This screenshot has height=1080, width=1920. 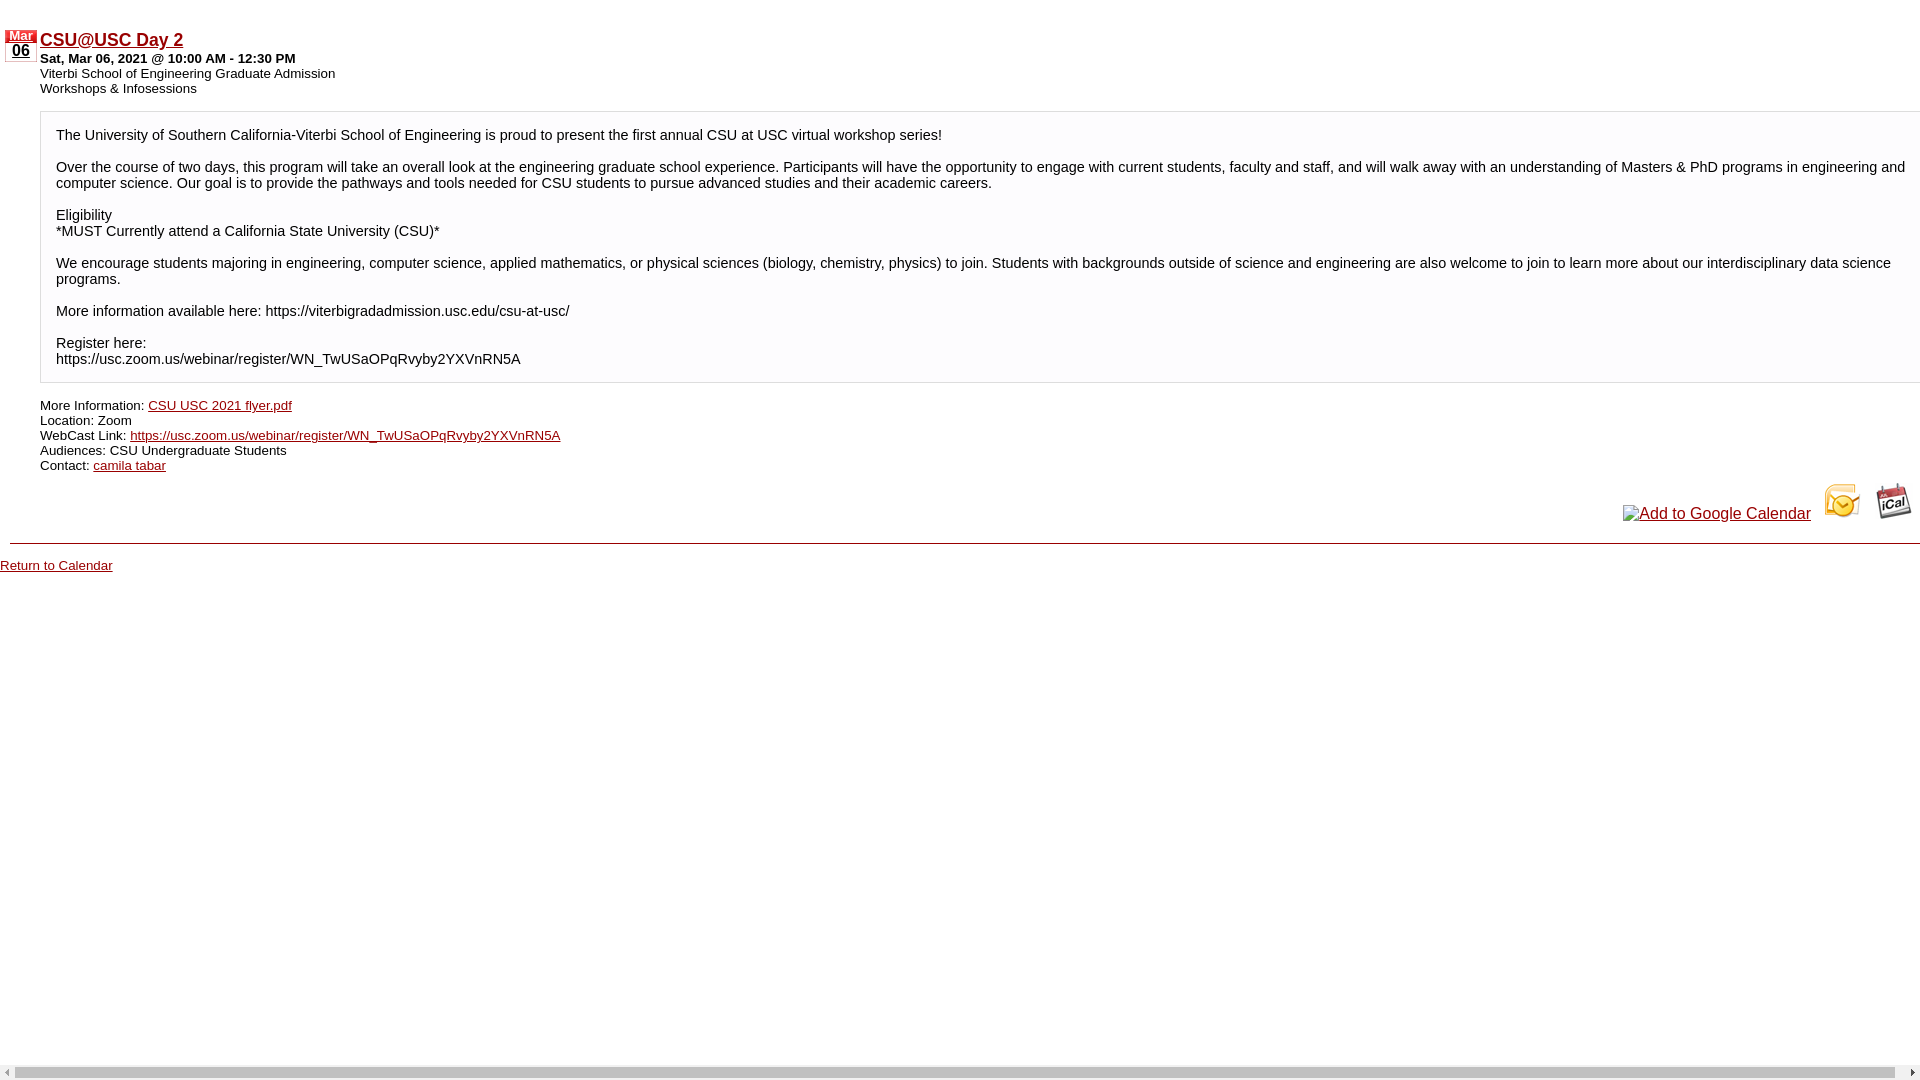 What do you see at coordinates (128, 464) in the screenshot?
I see `Send Email to camila tabar` at bounding box center [128, 464].